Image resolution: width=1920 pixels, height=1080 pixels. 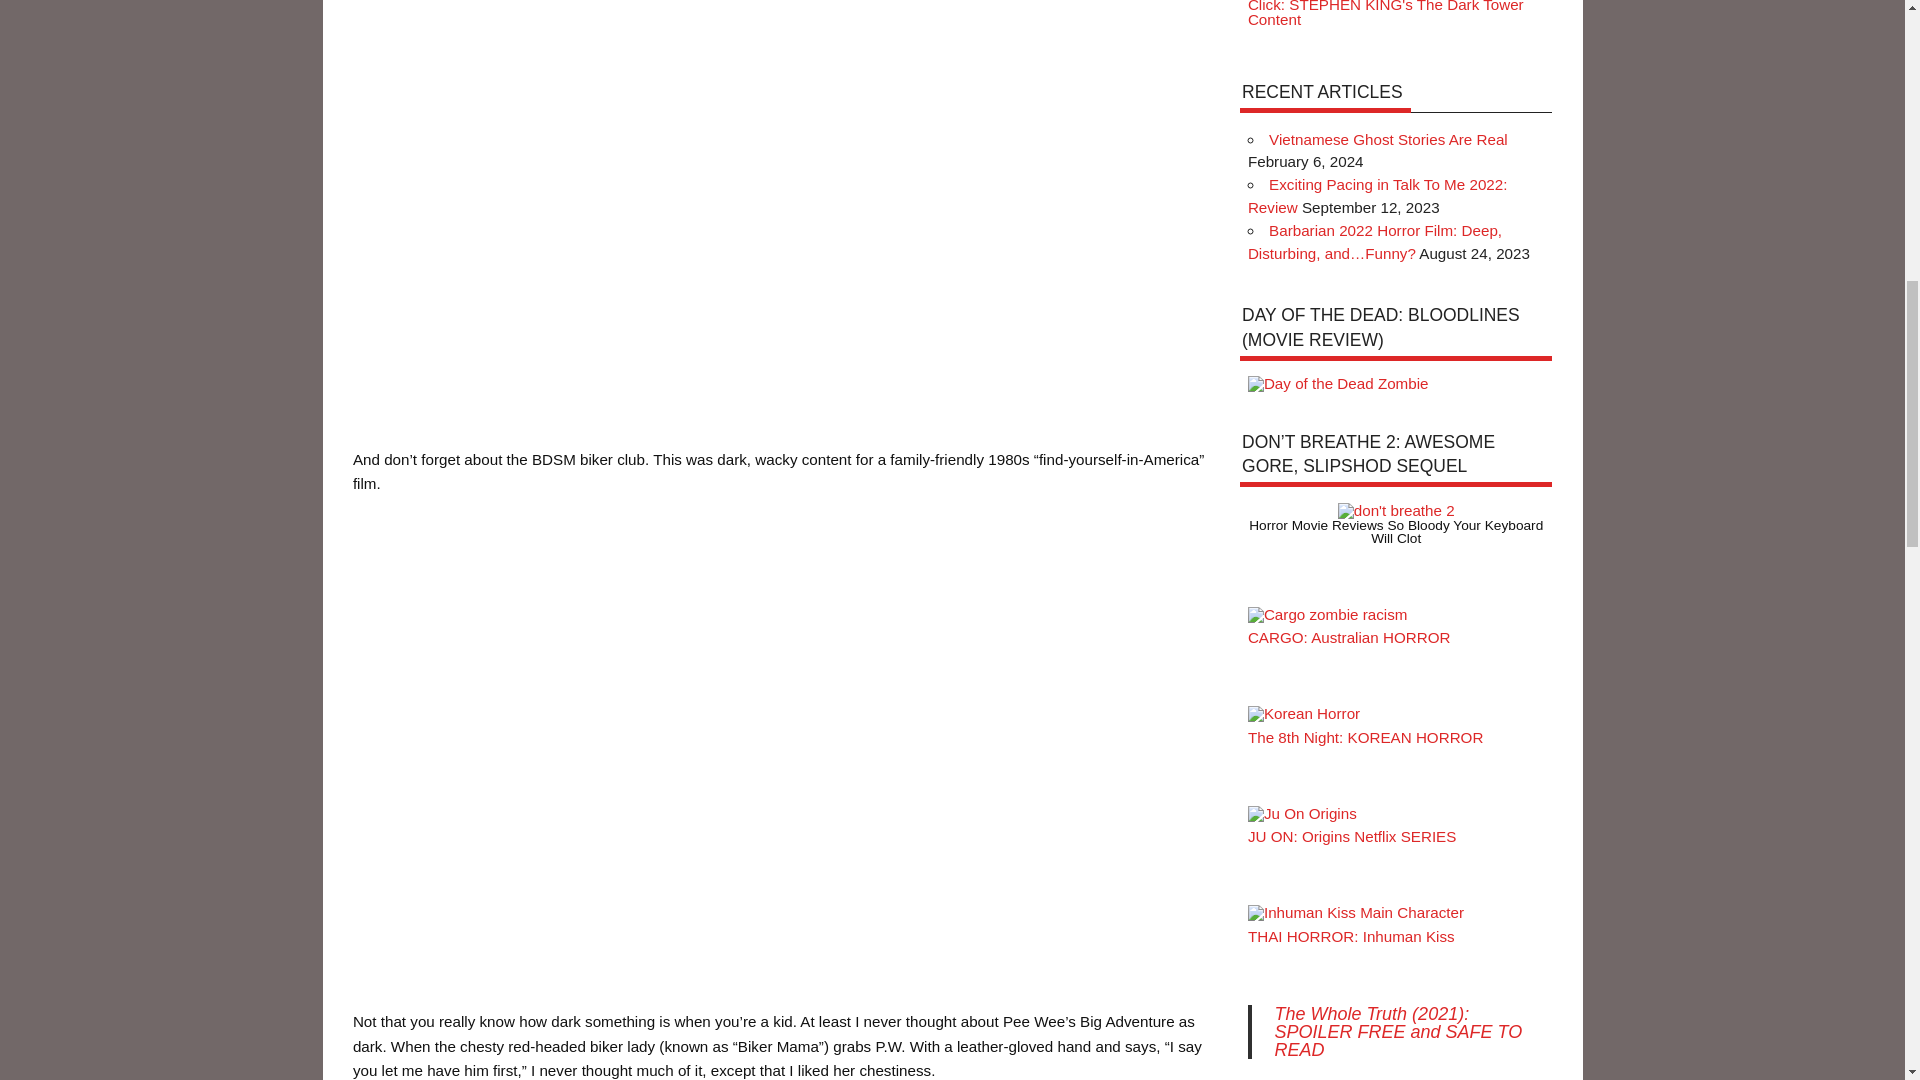 I want to click on Exciting Pacing in Talk To Me 2022: Review, so click(x=1378, y=196).